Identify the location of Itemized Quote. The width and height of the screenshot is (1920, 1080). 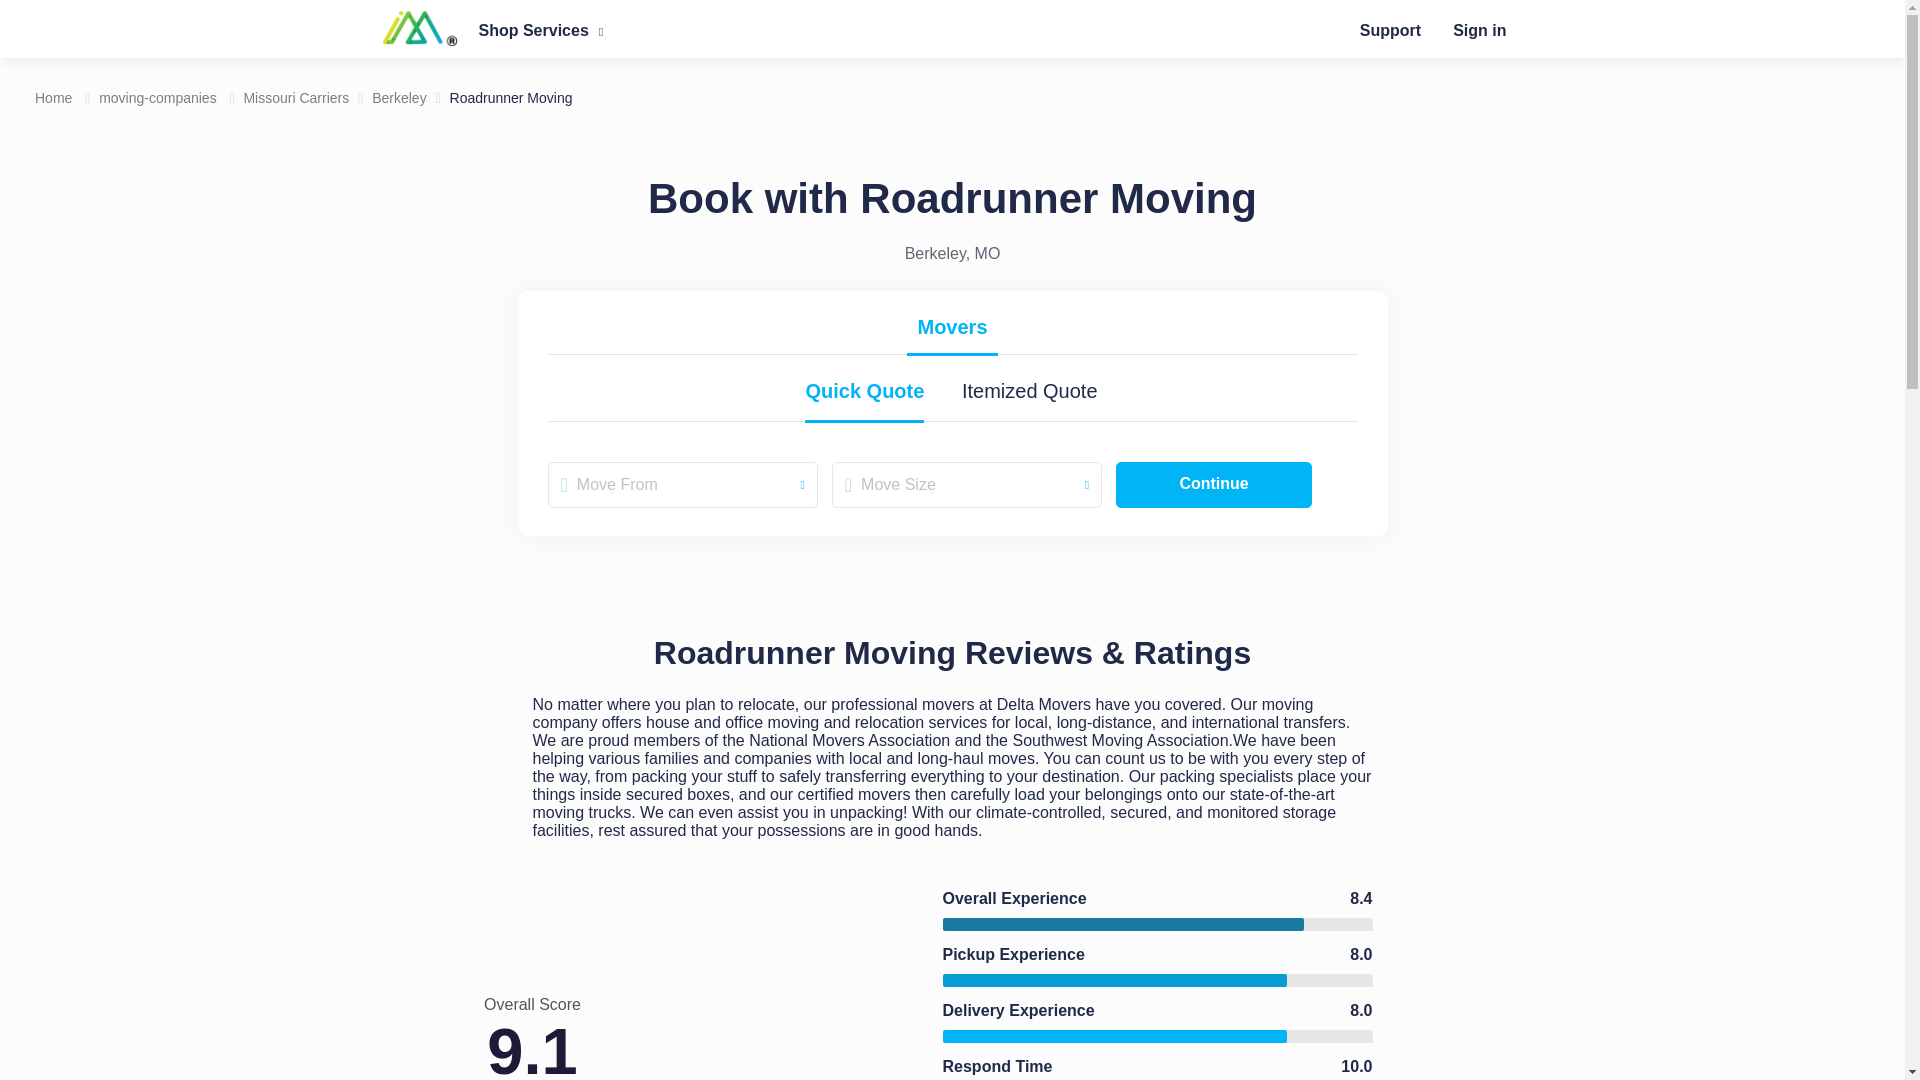
(1030, 394).